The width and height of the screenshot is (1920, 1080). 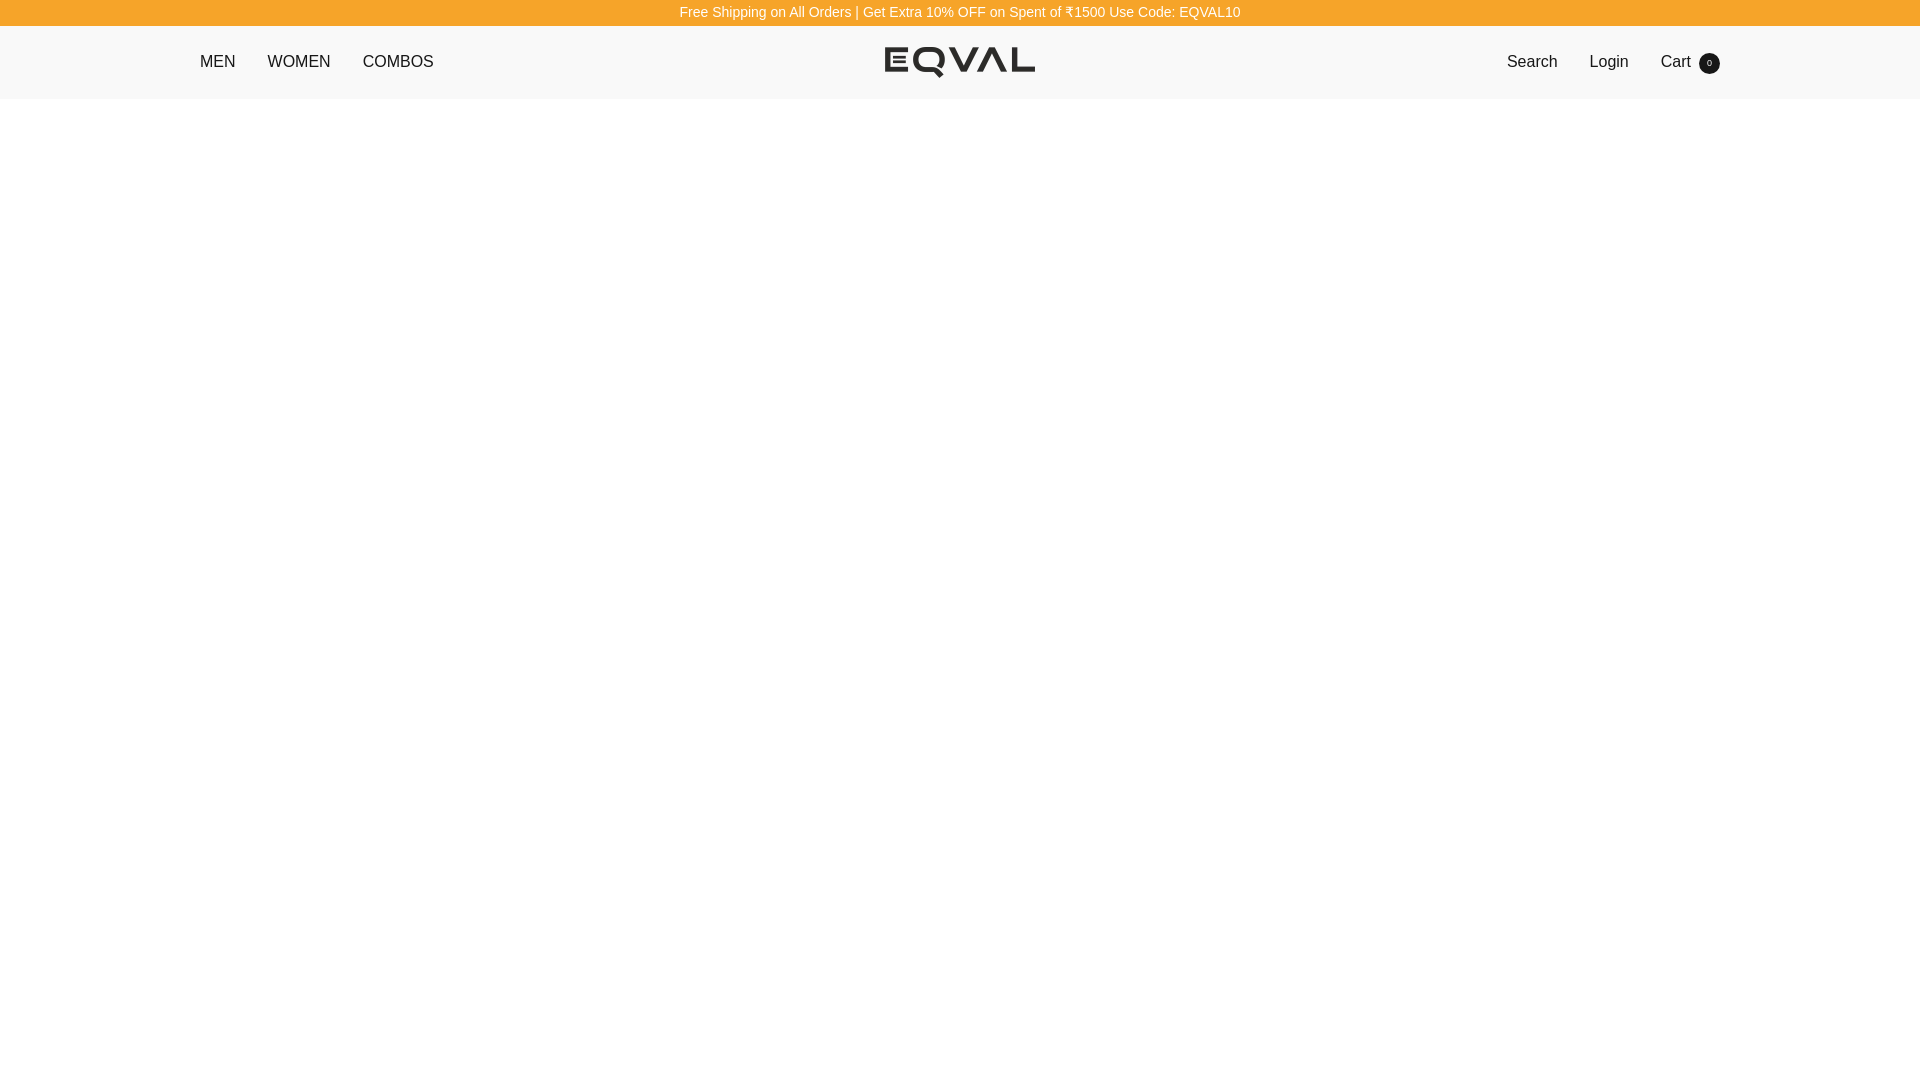 What do you see at coordinates (1532, 61) in the screenshot?
I see `EQVAL` at bounding box center [1532, 61].